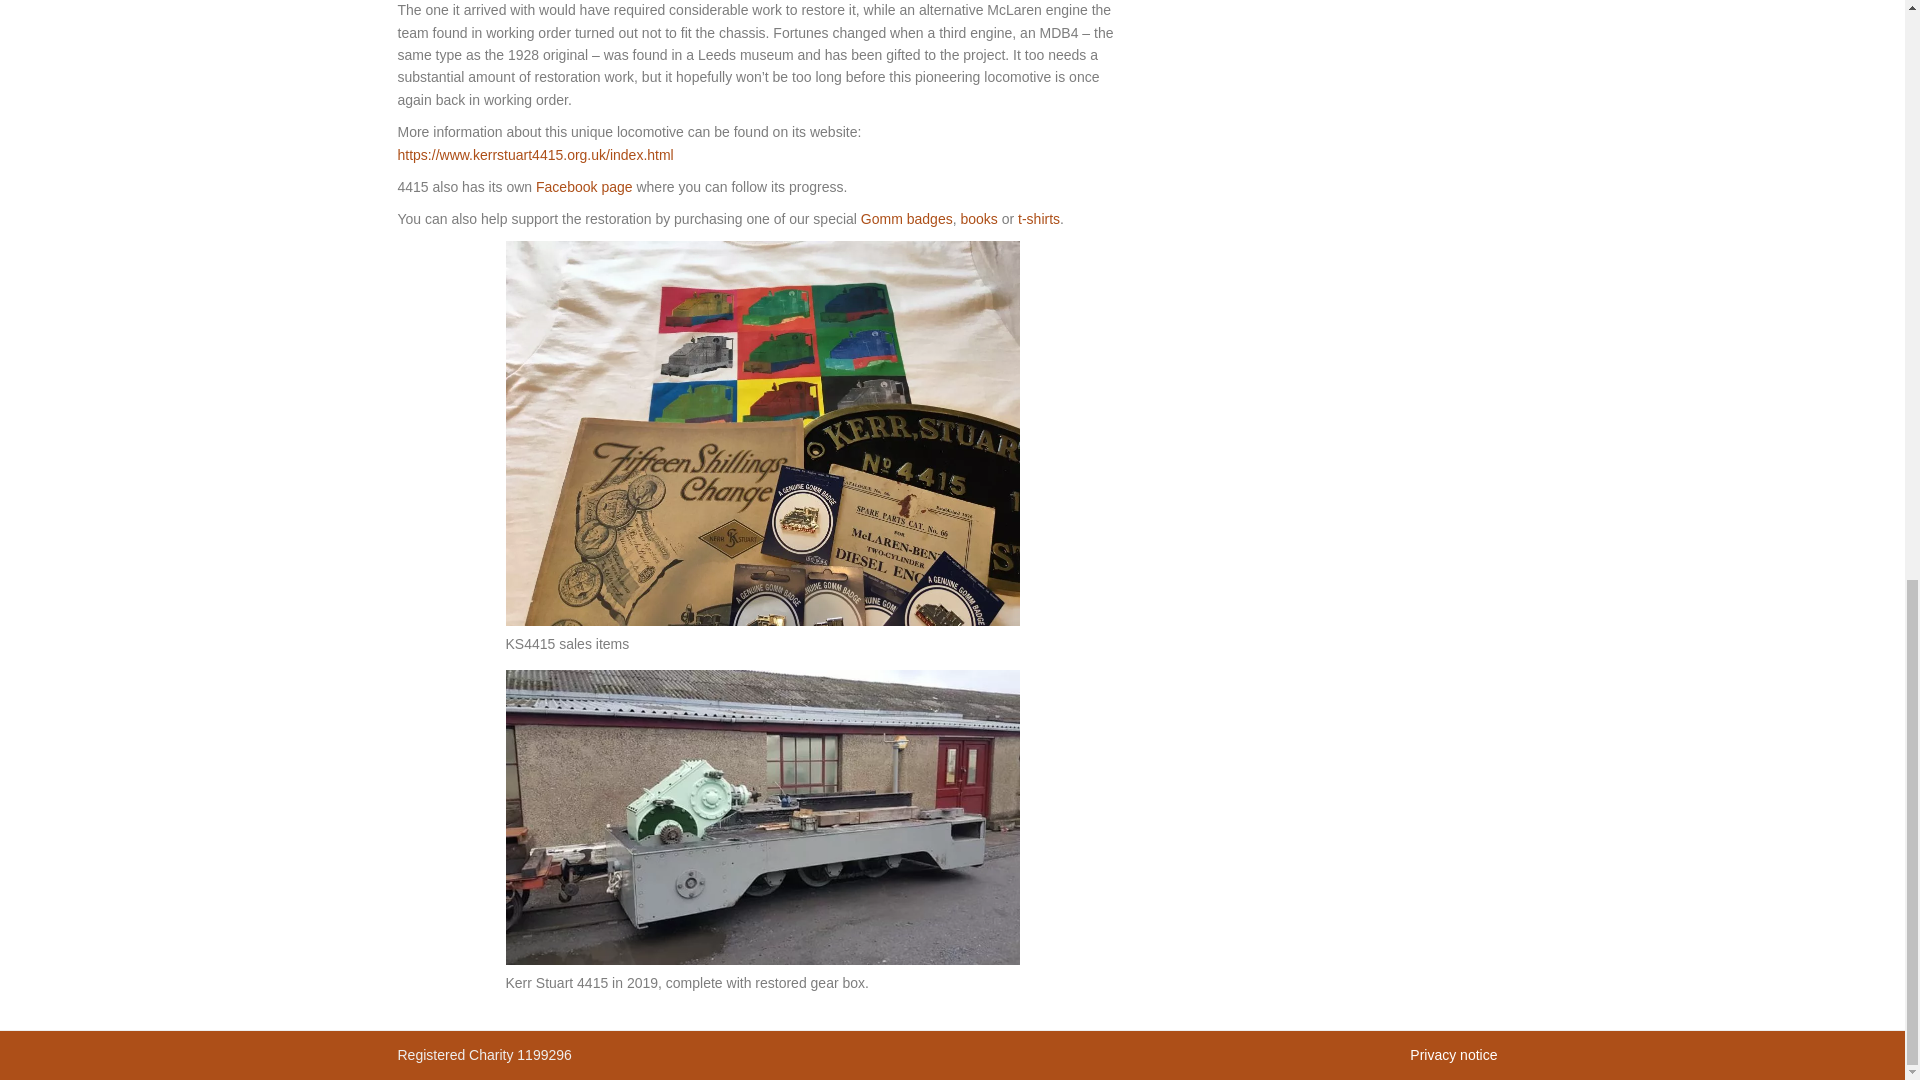 The width and height of the screenshot is (1920, 1080). Describe the element at coordinates (1453, 1054) in the screenshot. I see `Privacy notice` at that location.